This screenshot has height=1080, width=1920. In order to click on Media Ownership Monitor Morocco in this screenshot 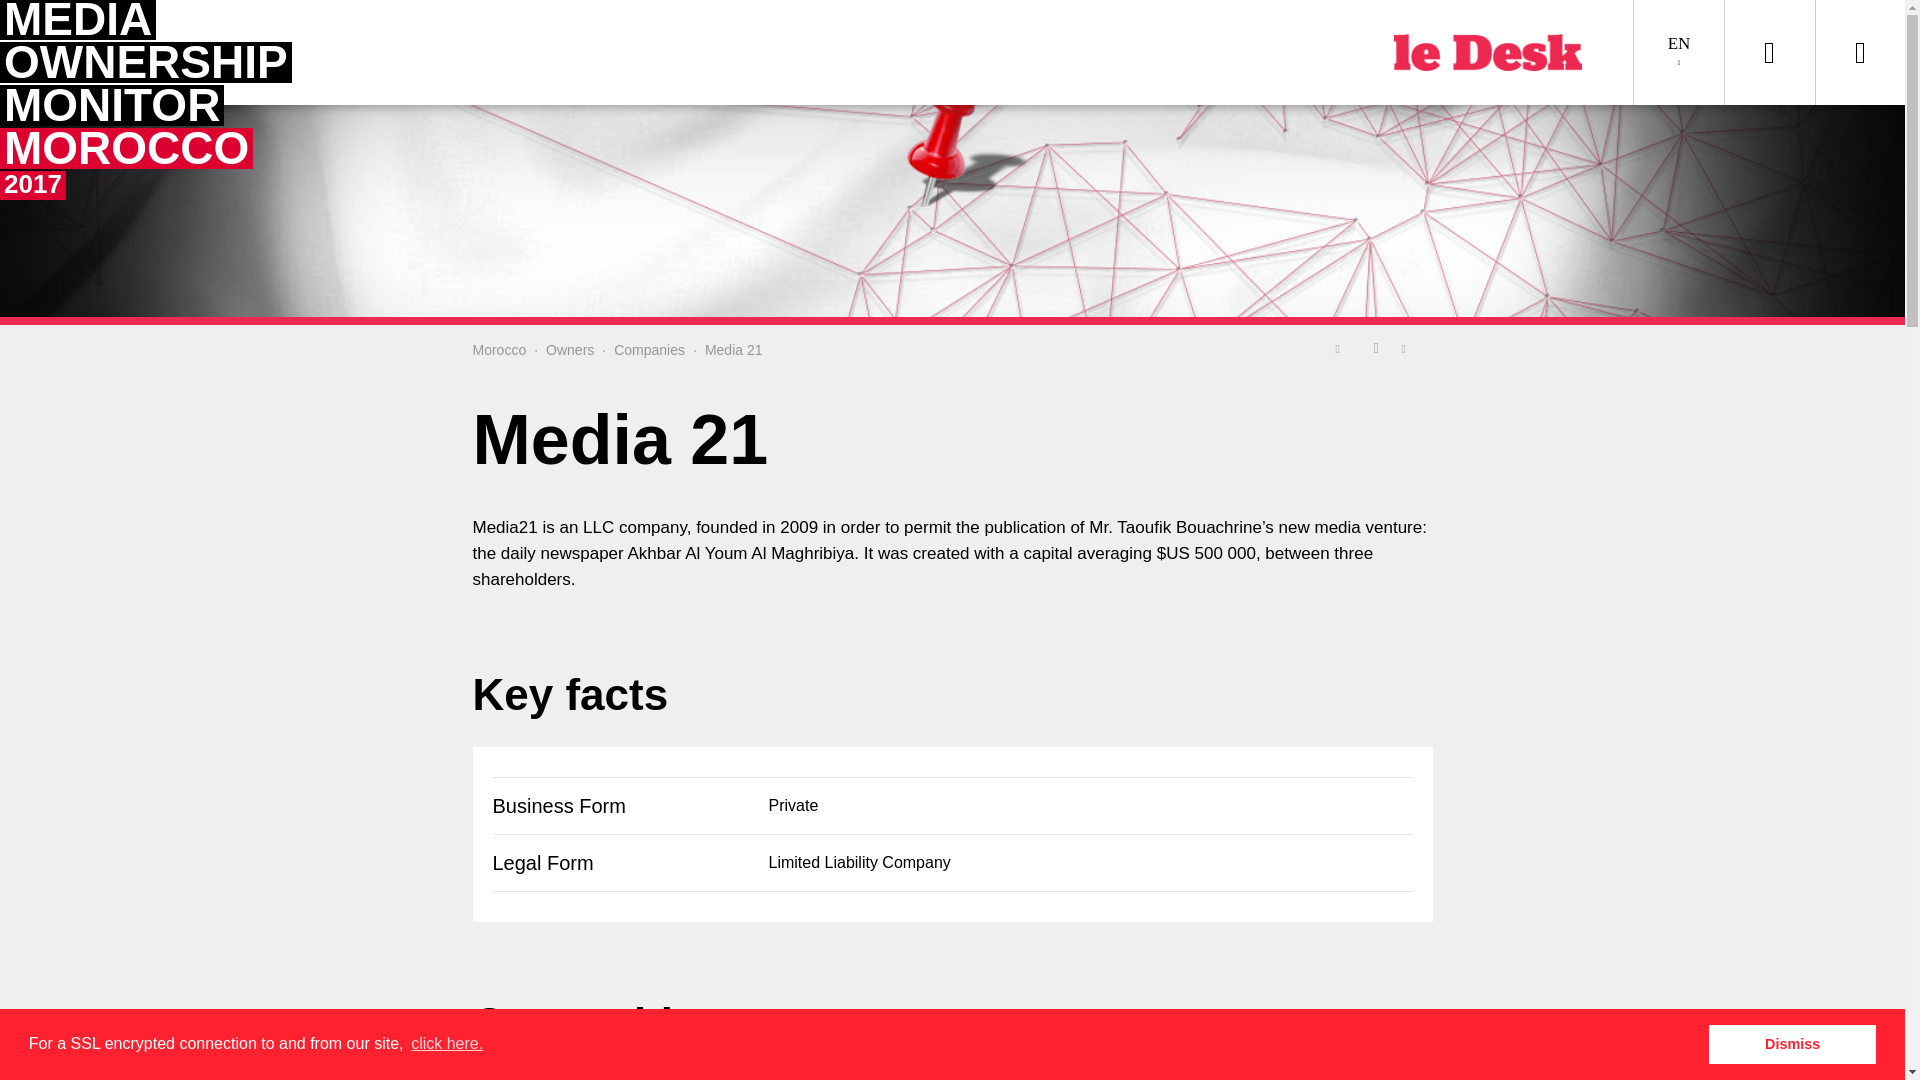, I will do `click(115, 102)`.